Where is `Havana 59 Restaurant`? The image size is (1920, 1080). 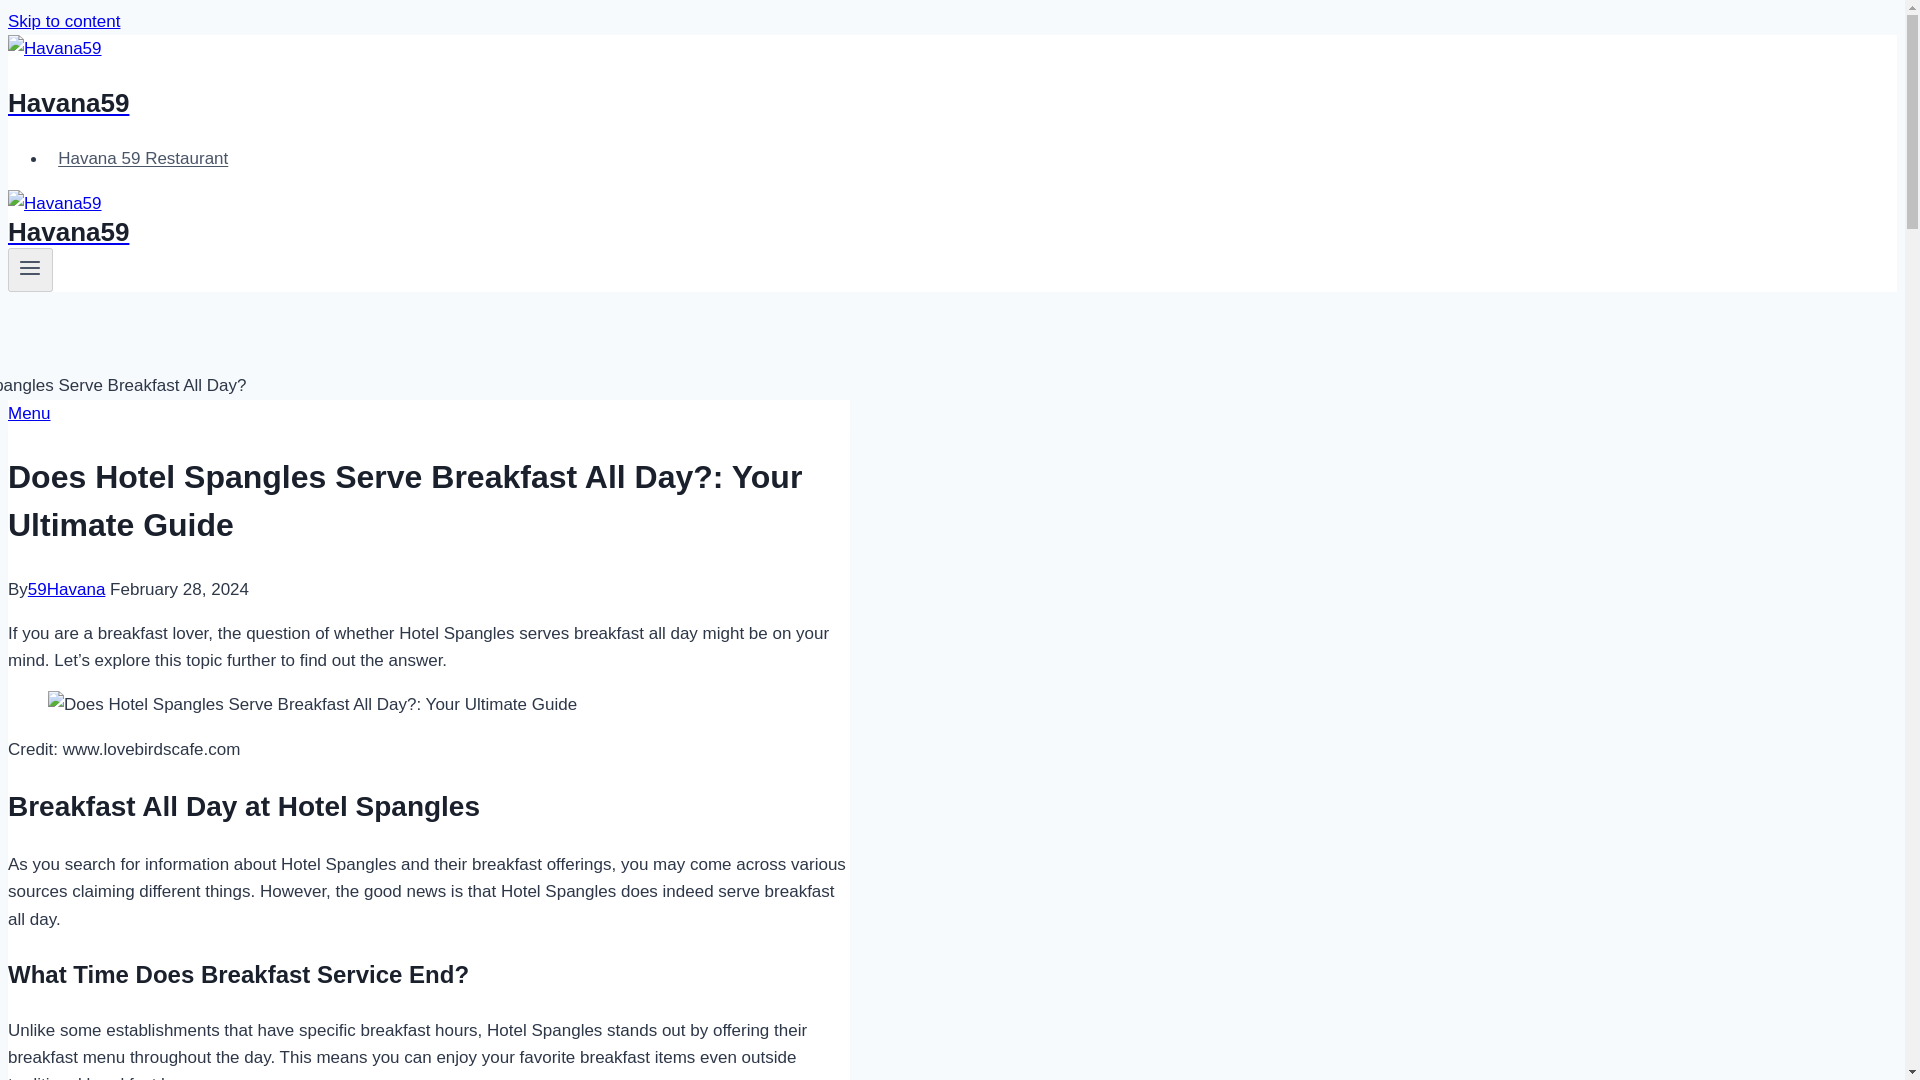 Havana 59 Restaurant is located at coordinates (143, 158).